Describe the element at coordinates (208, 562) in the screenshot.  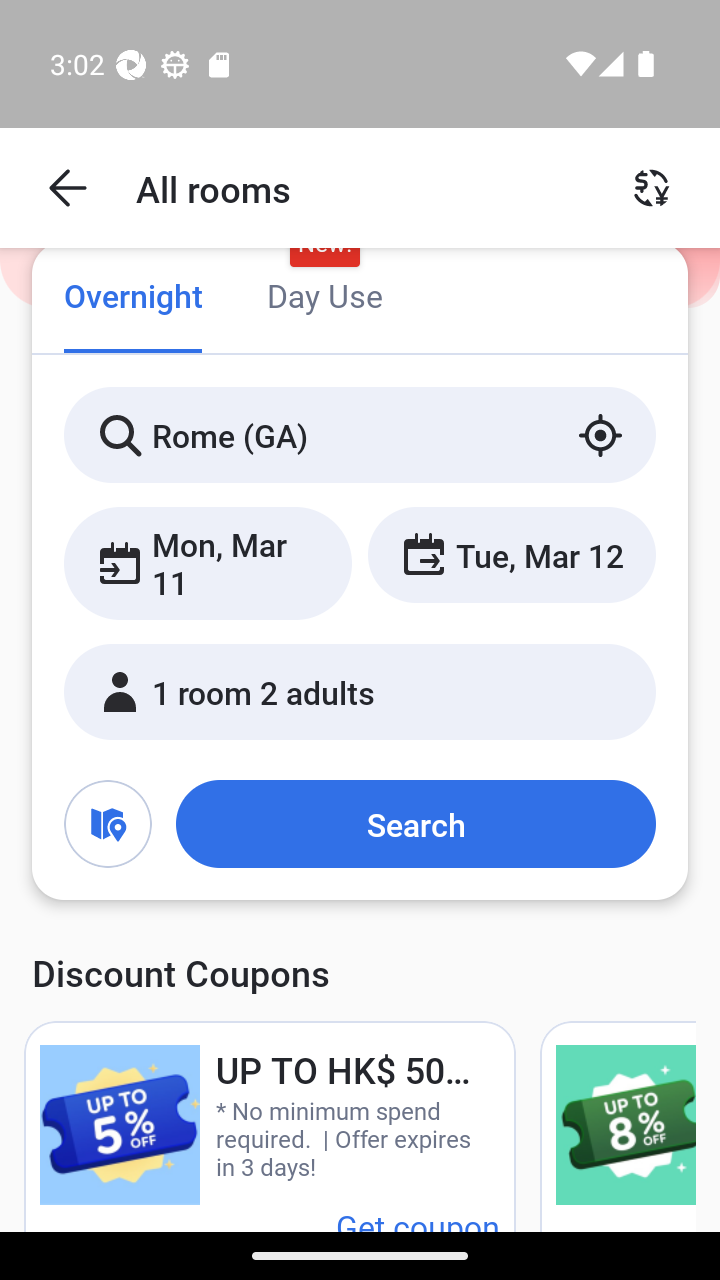
I see `Mon, Mar 11` at that location.